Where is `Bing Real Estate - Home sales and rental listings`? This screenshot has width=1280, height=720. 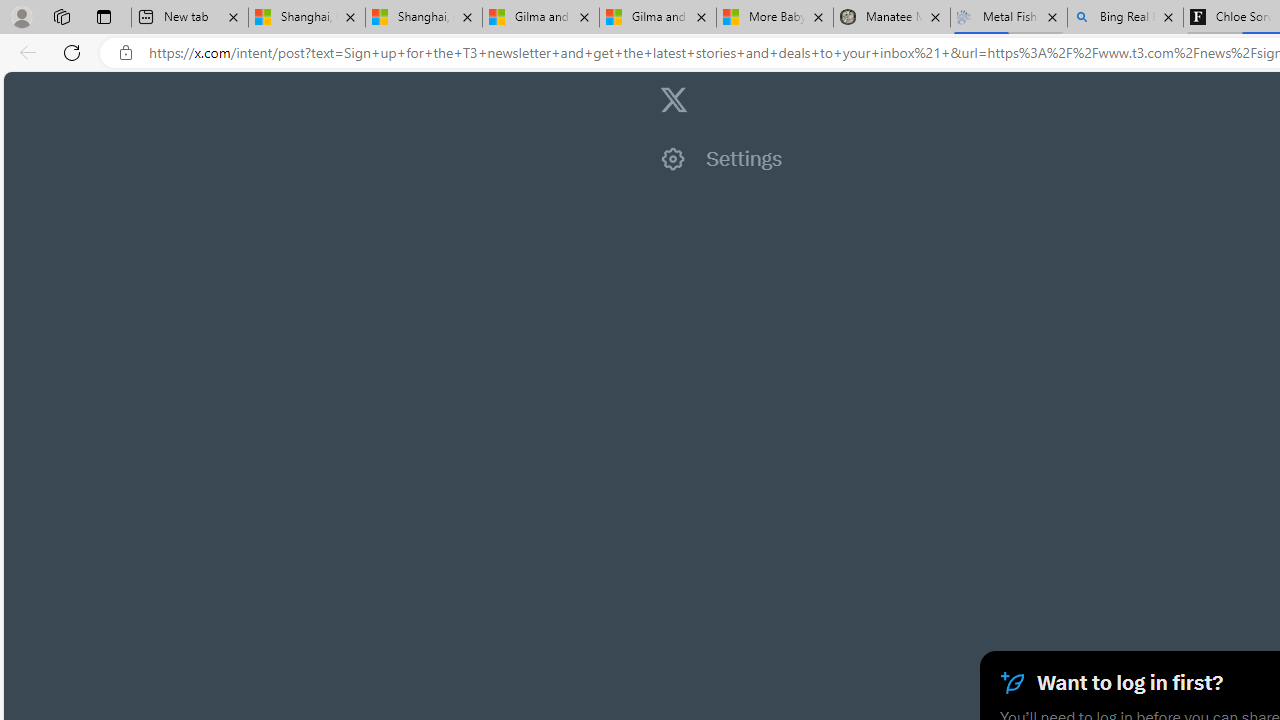
Bing Real Estate - Home sales and rental listings is located at coordinates (1124, 18).